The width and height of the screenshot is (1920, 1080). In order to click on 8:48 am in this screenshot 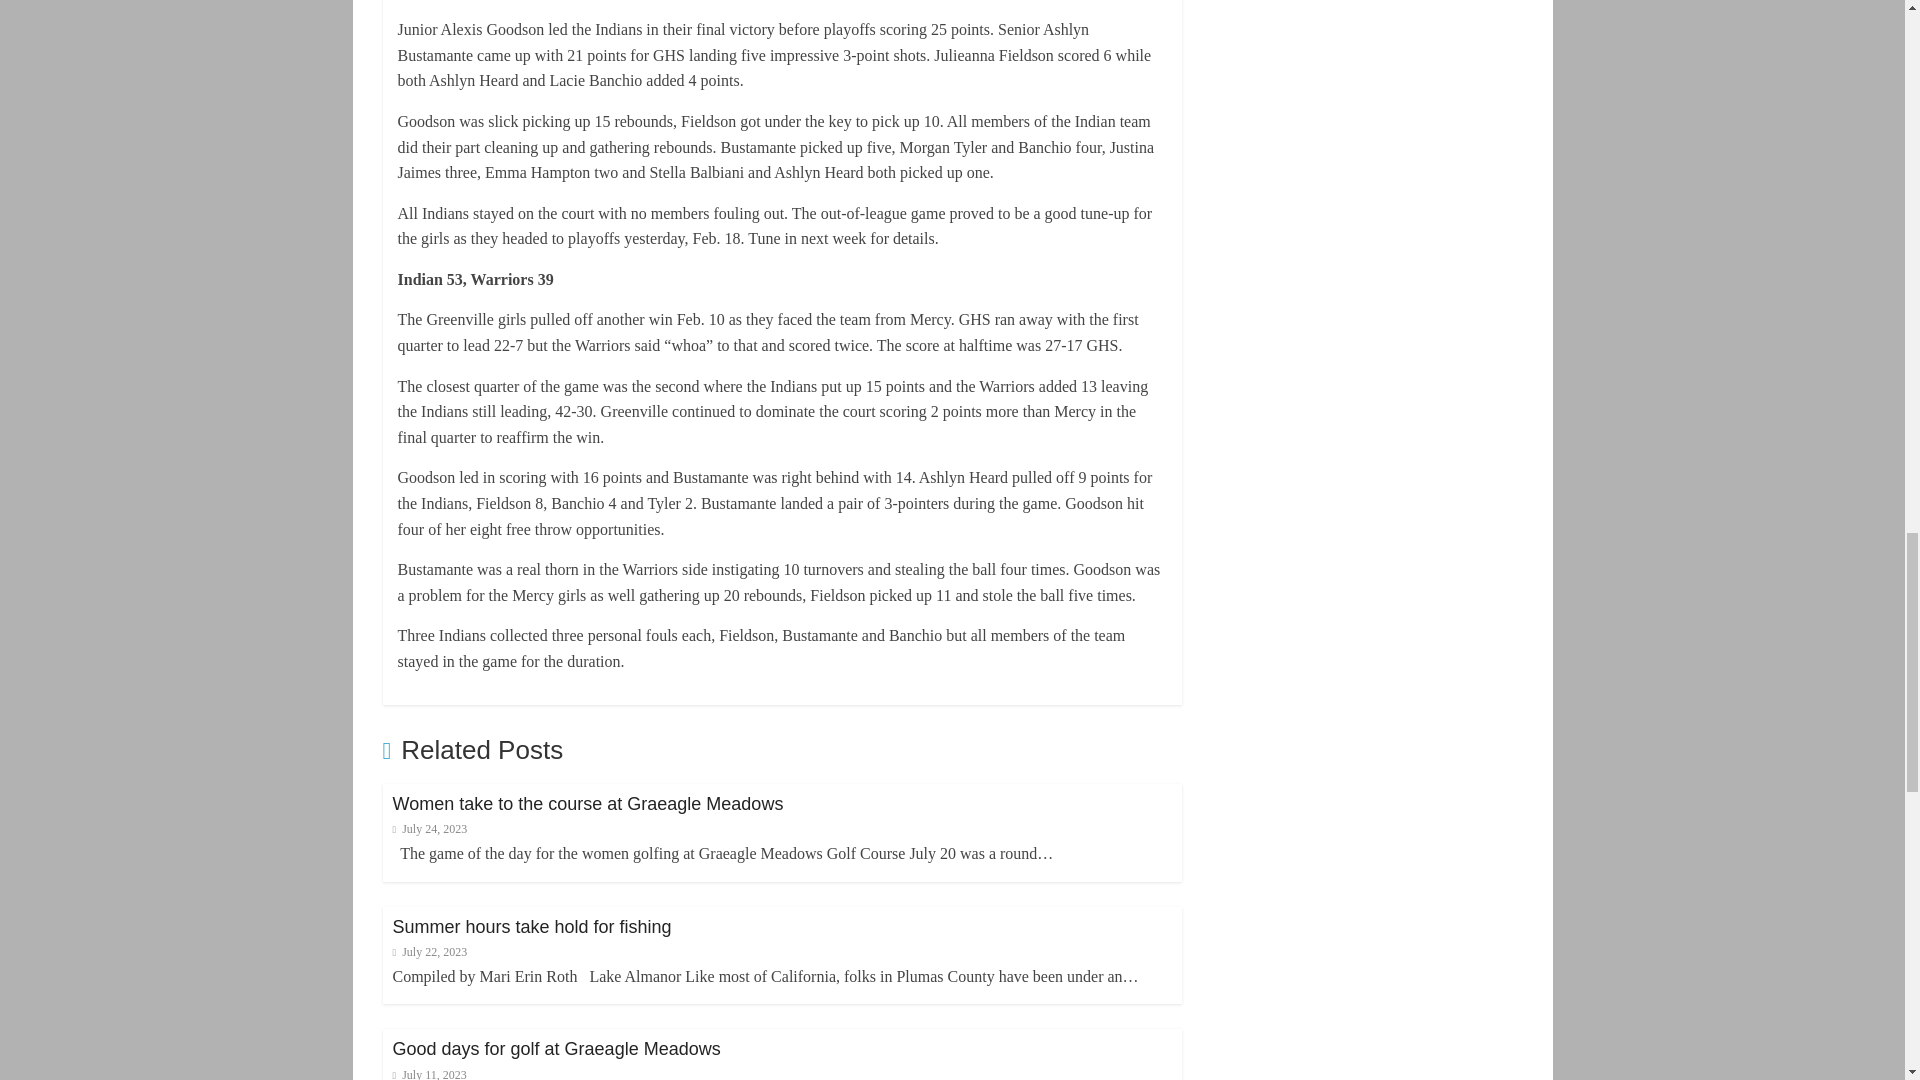, I will do `click(428, 828)`.